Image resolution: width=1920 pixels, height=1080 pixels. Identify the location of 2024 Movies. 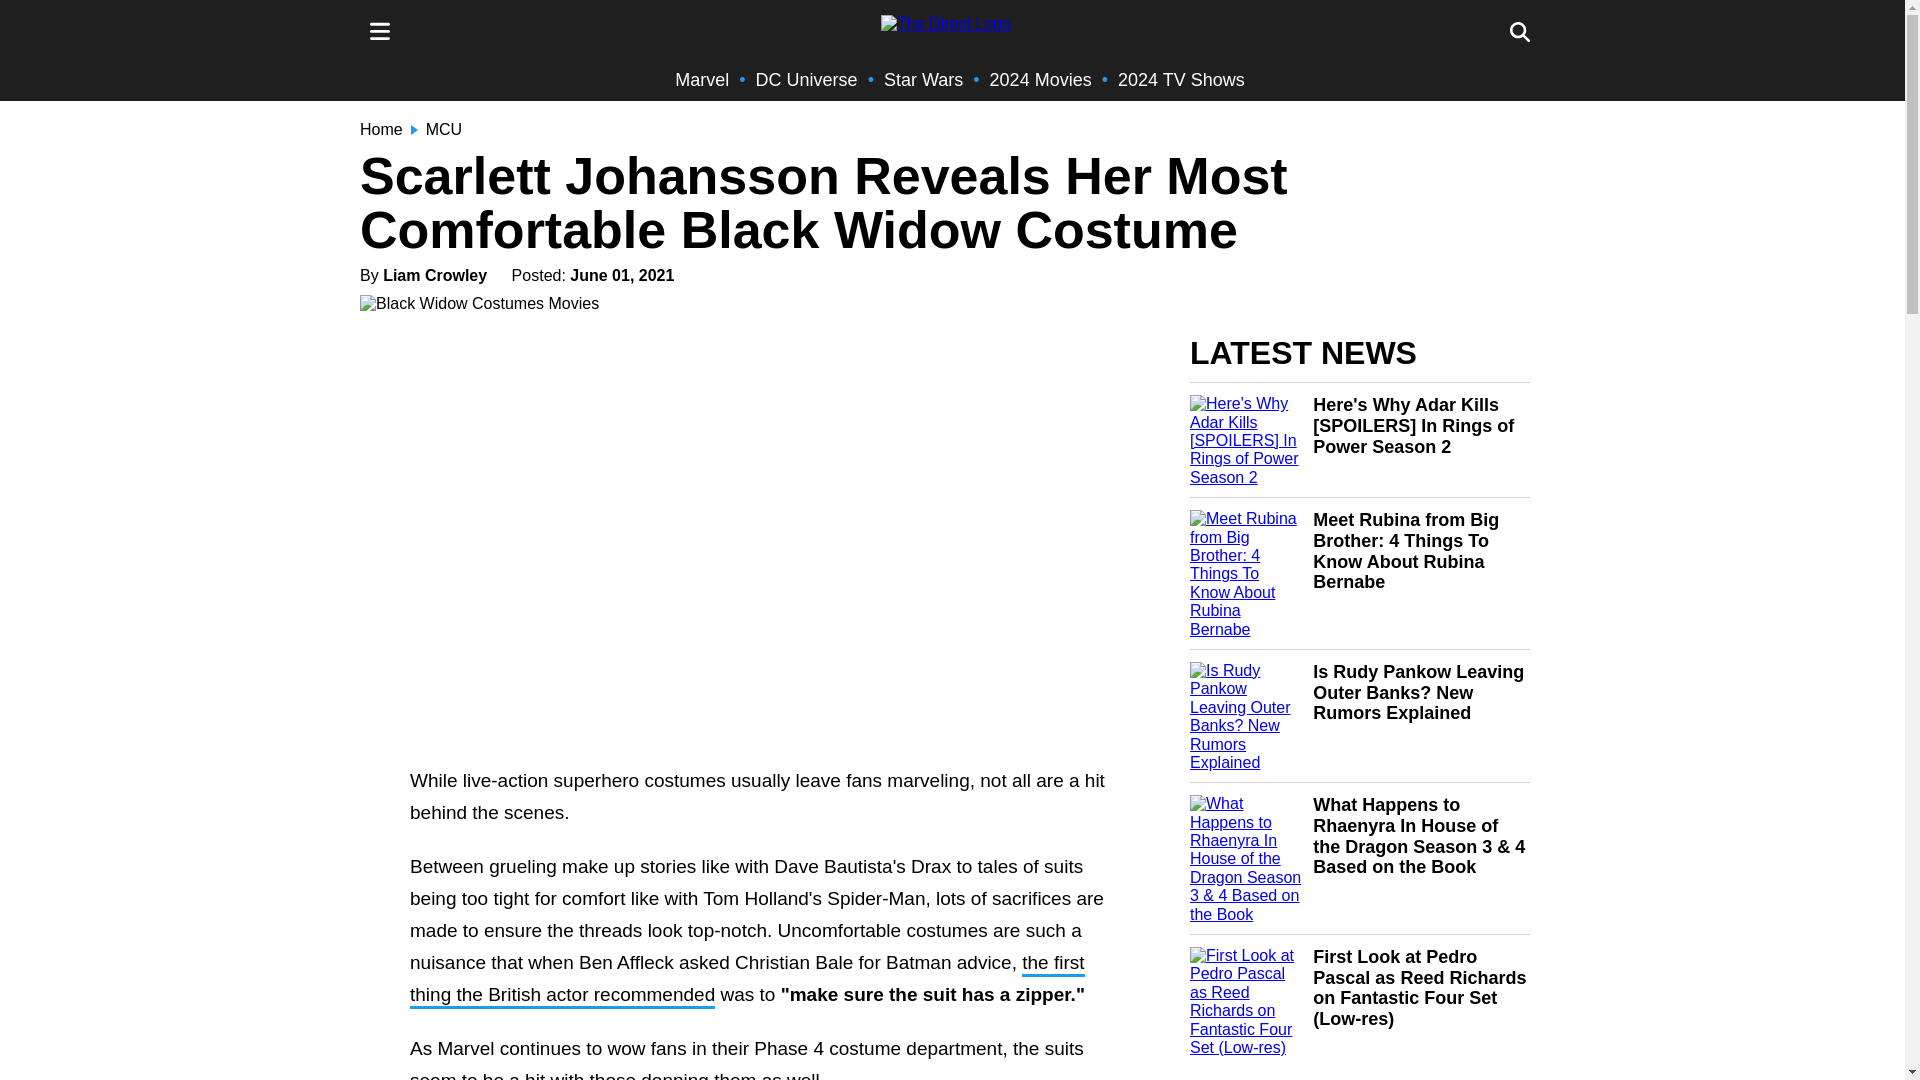
(1041, 80).